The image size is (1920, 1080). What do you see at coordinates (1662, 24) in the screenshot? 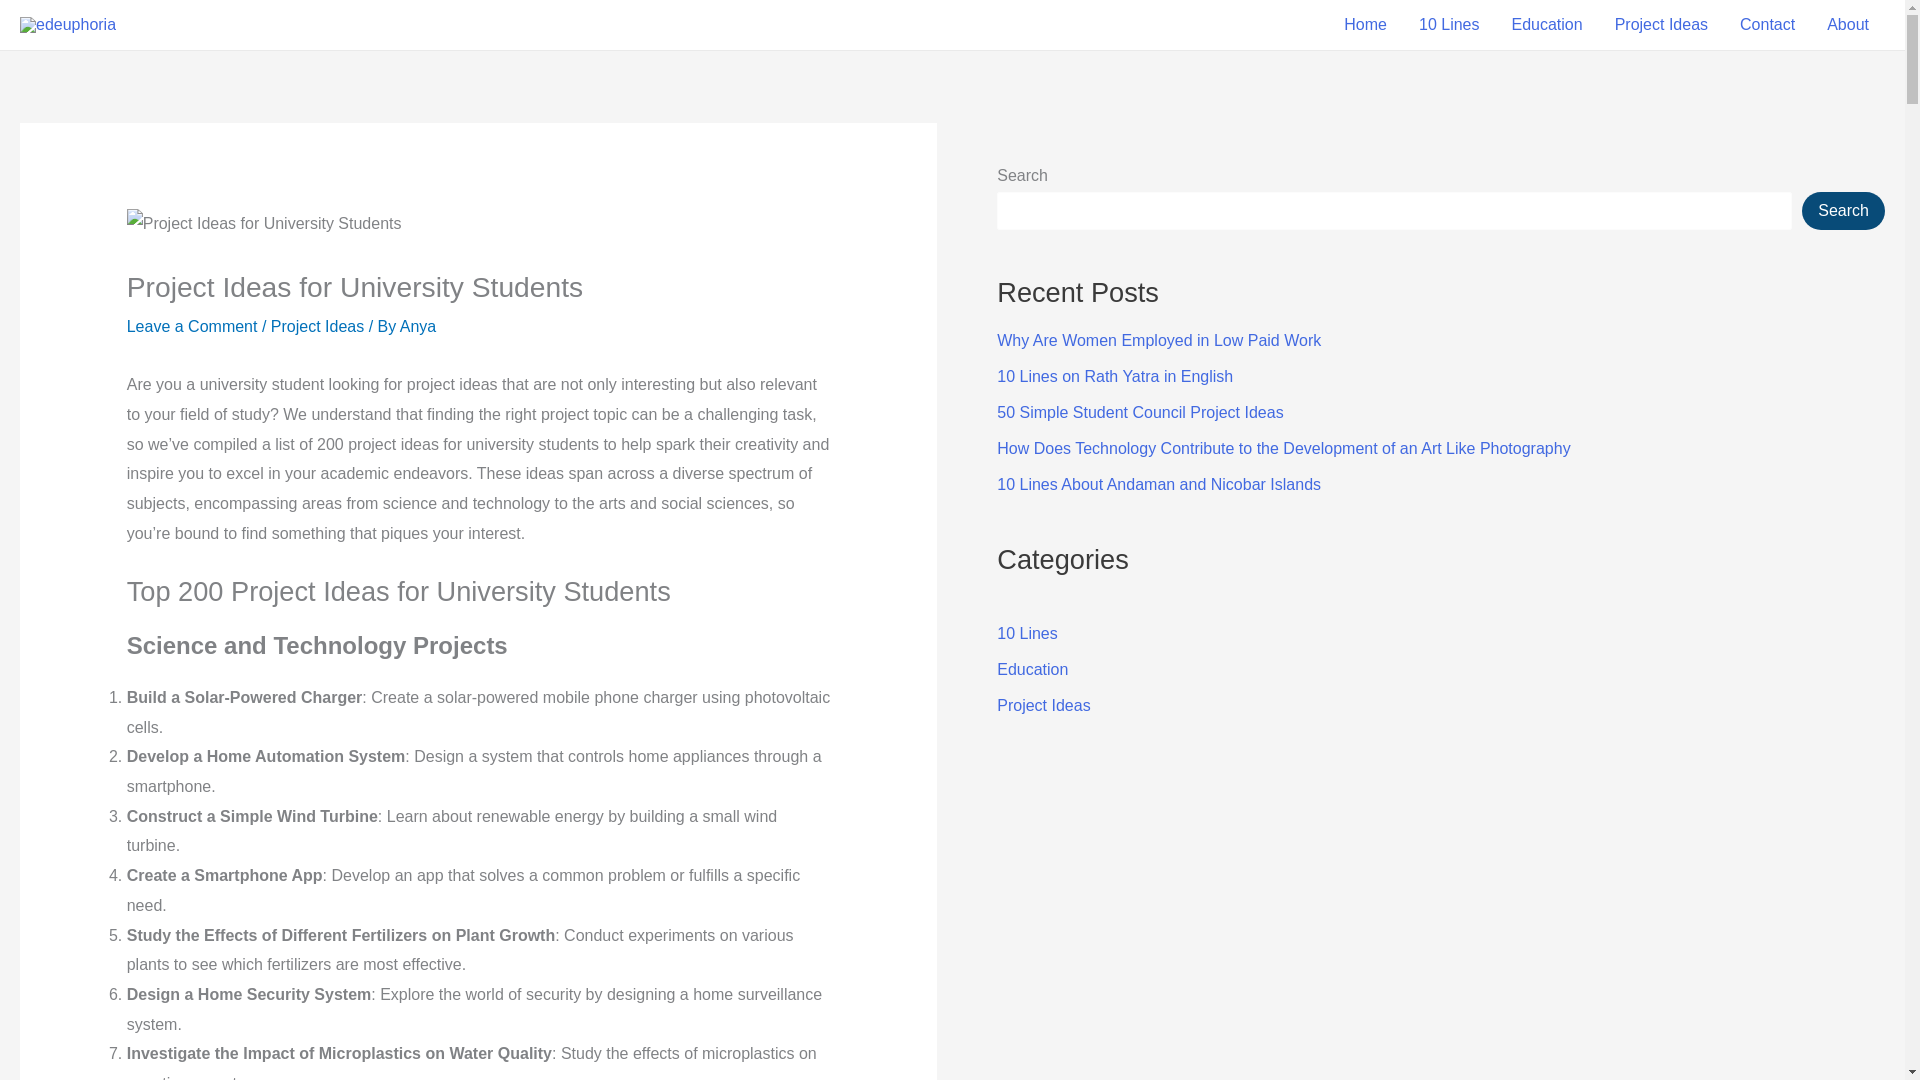
I see `Project Ideas` at bounding box center [1662, 24].